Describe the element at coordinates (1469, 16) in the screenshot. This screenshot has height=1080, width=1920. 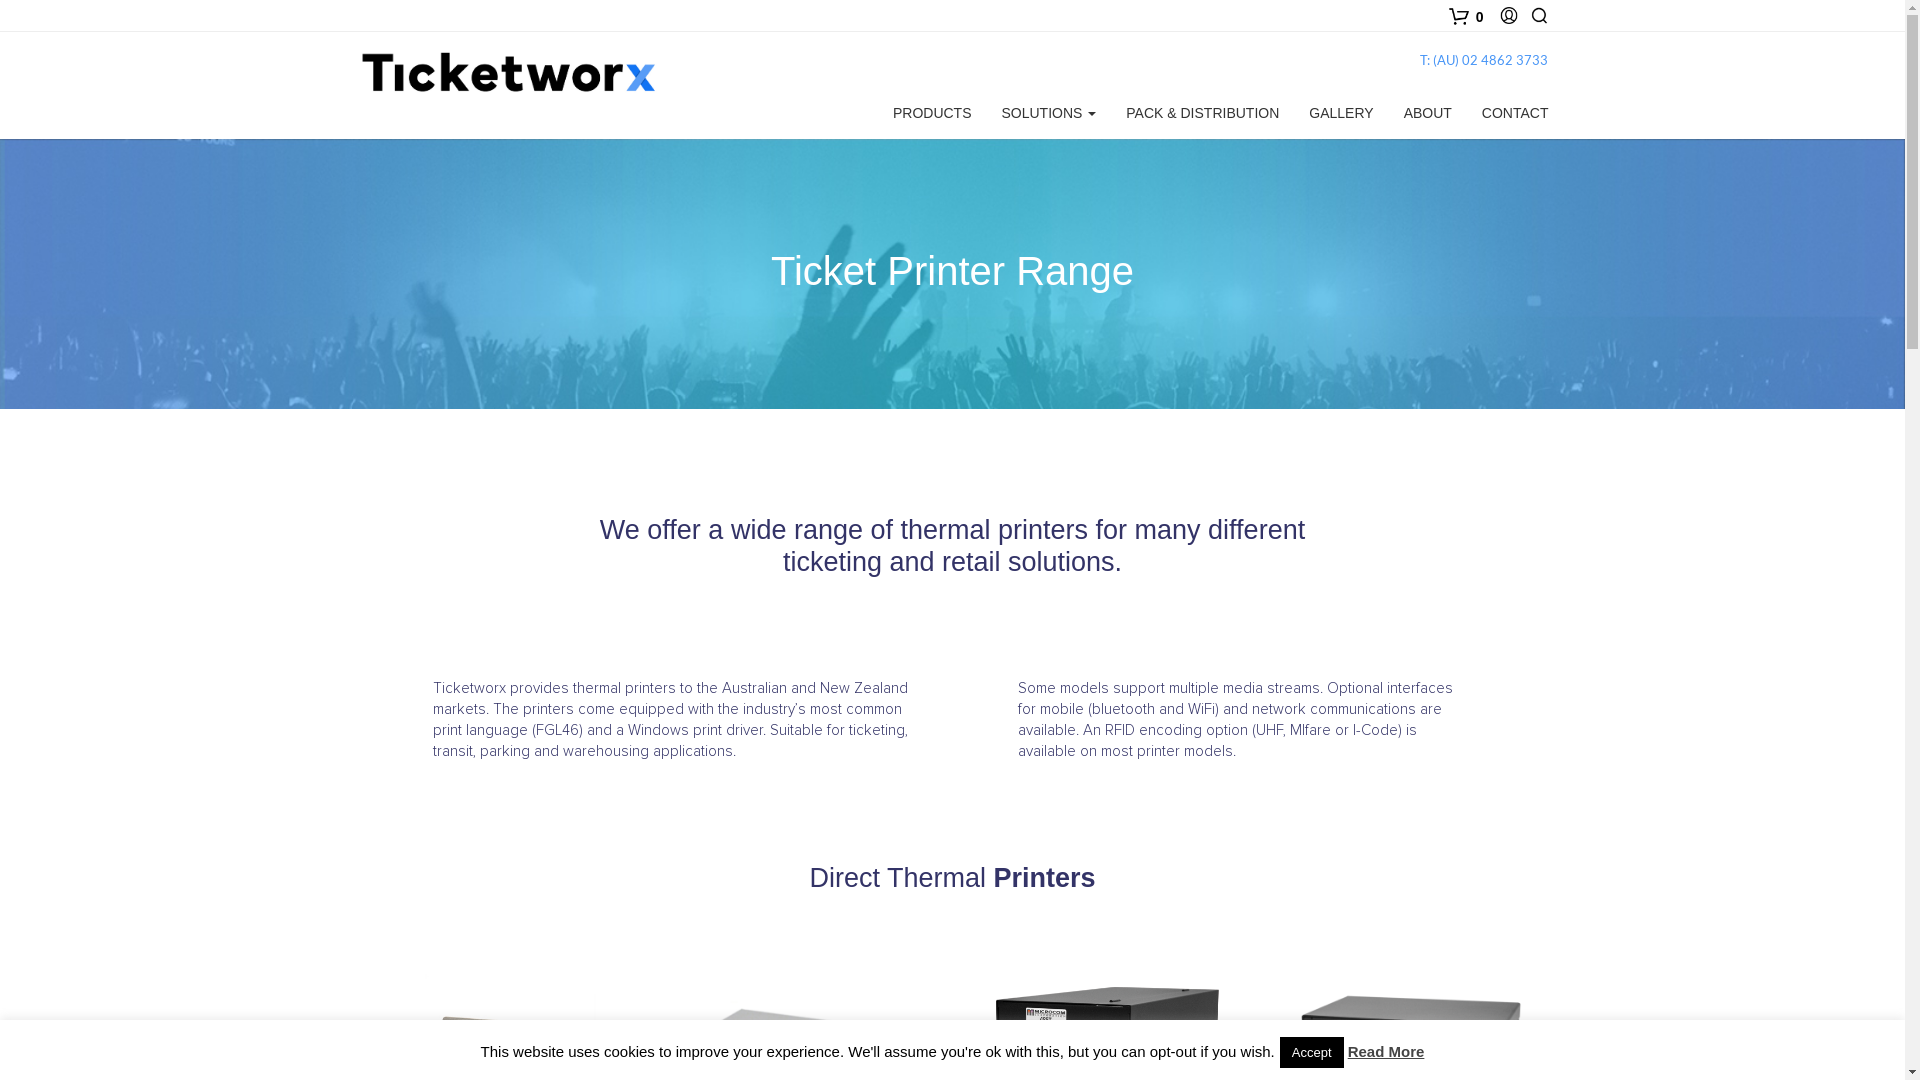
I see `0` at that location.